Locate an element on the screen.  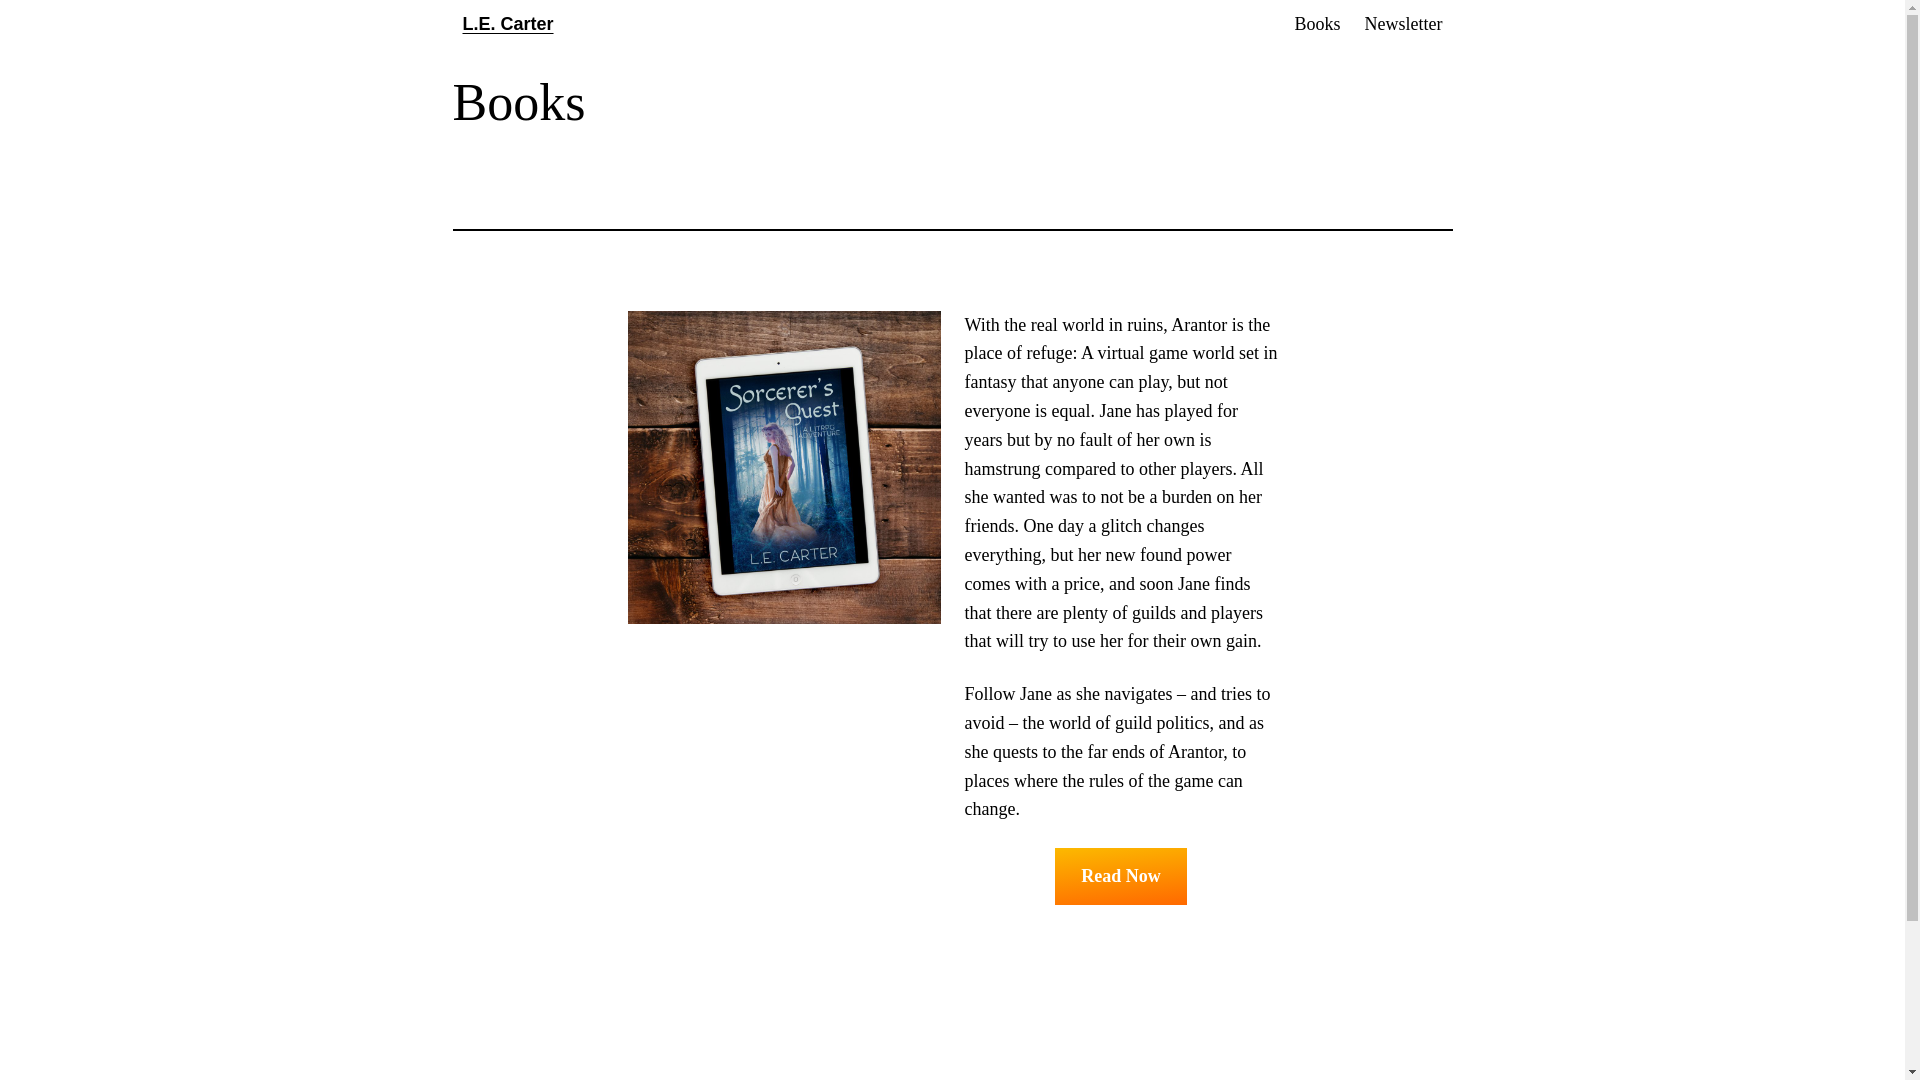
Read Now is located at coordinates (1120, 876).